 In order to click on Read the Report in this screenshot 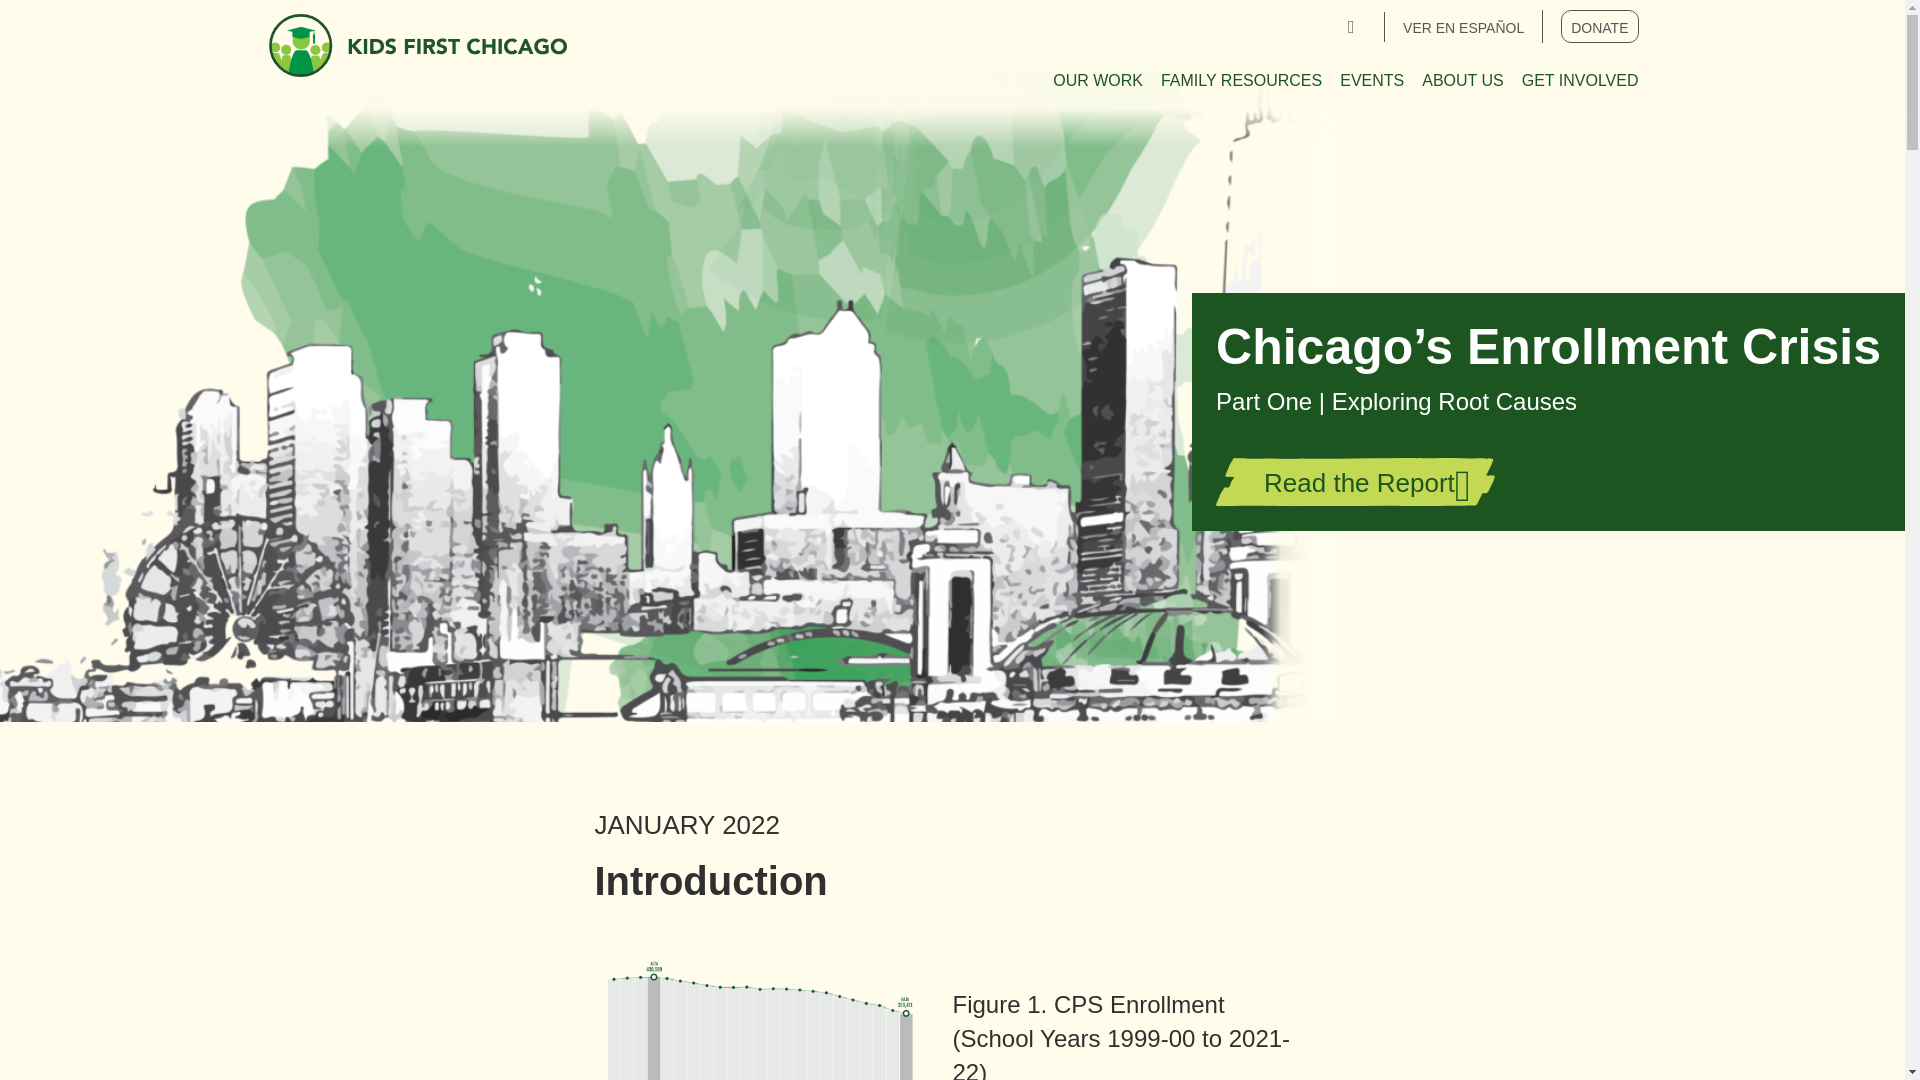, I will do `click(1366, 482)`.